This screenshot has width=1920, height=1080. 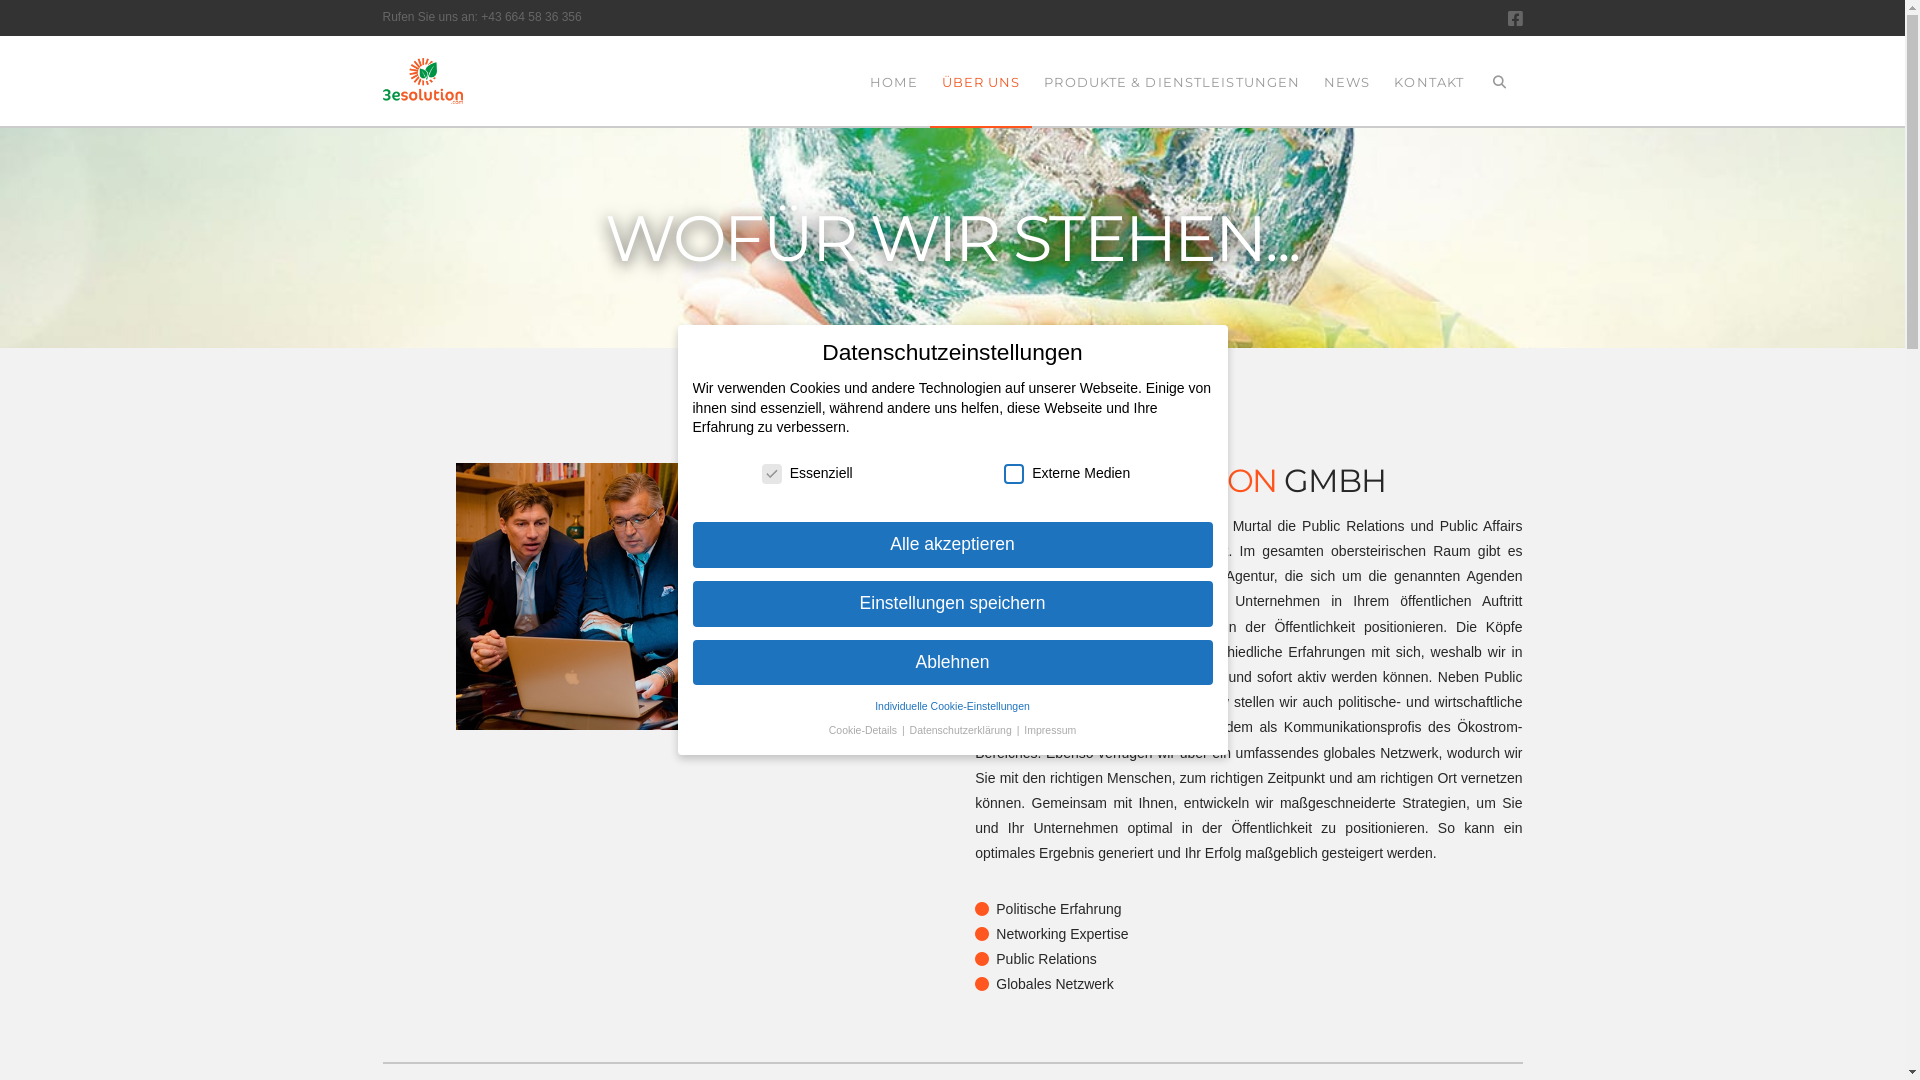 I want to click on Cookie-Details, so click(x=864, y=730).